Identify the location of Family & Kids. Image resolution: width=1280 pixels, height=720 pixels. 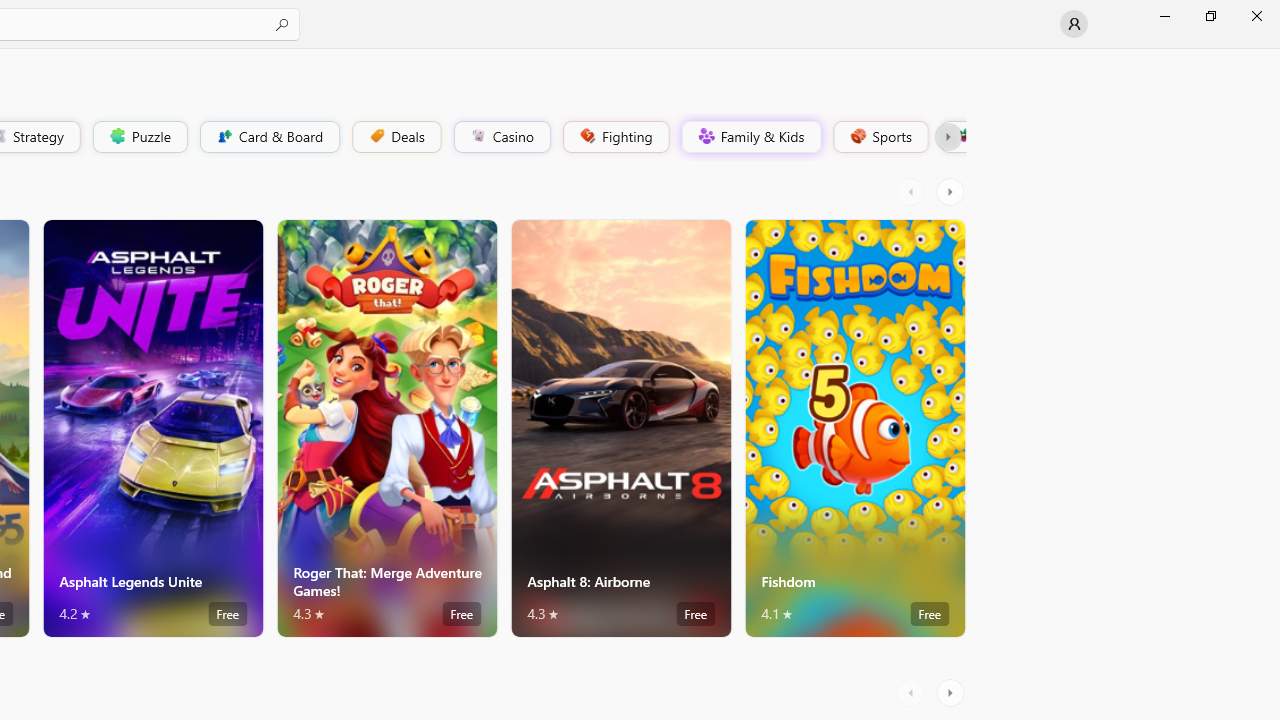
(750, 136).